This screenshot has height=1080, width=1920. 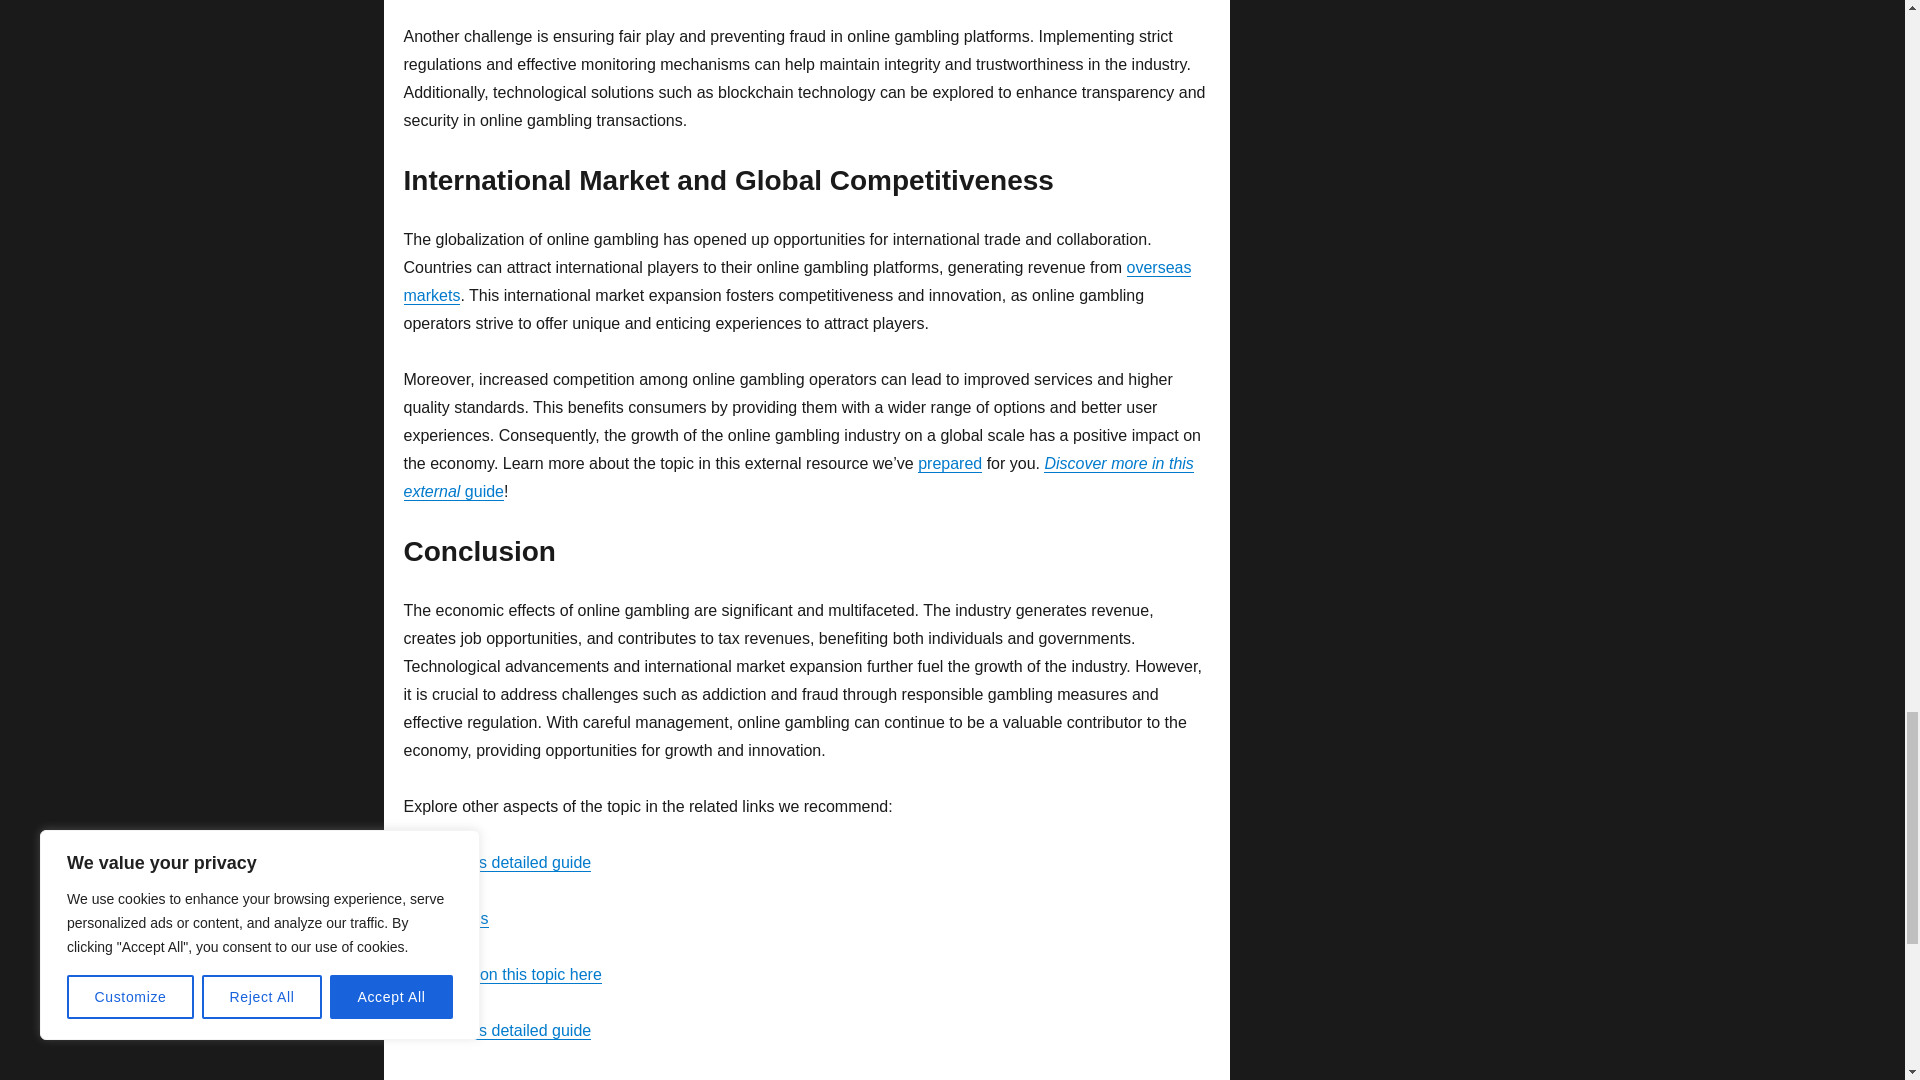 I want to click on prepared, so click(x=949, y=462).